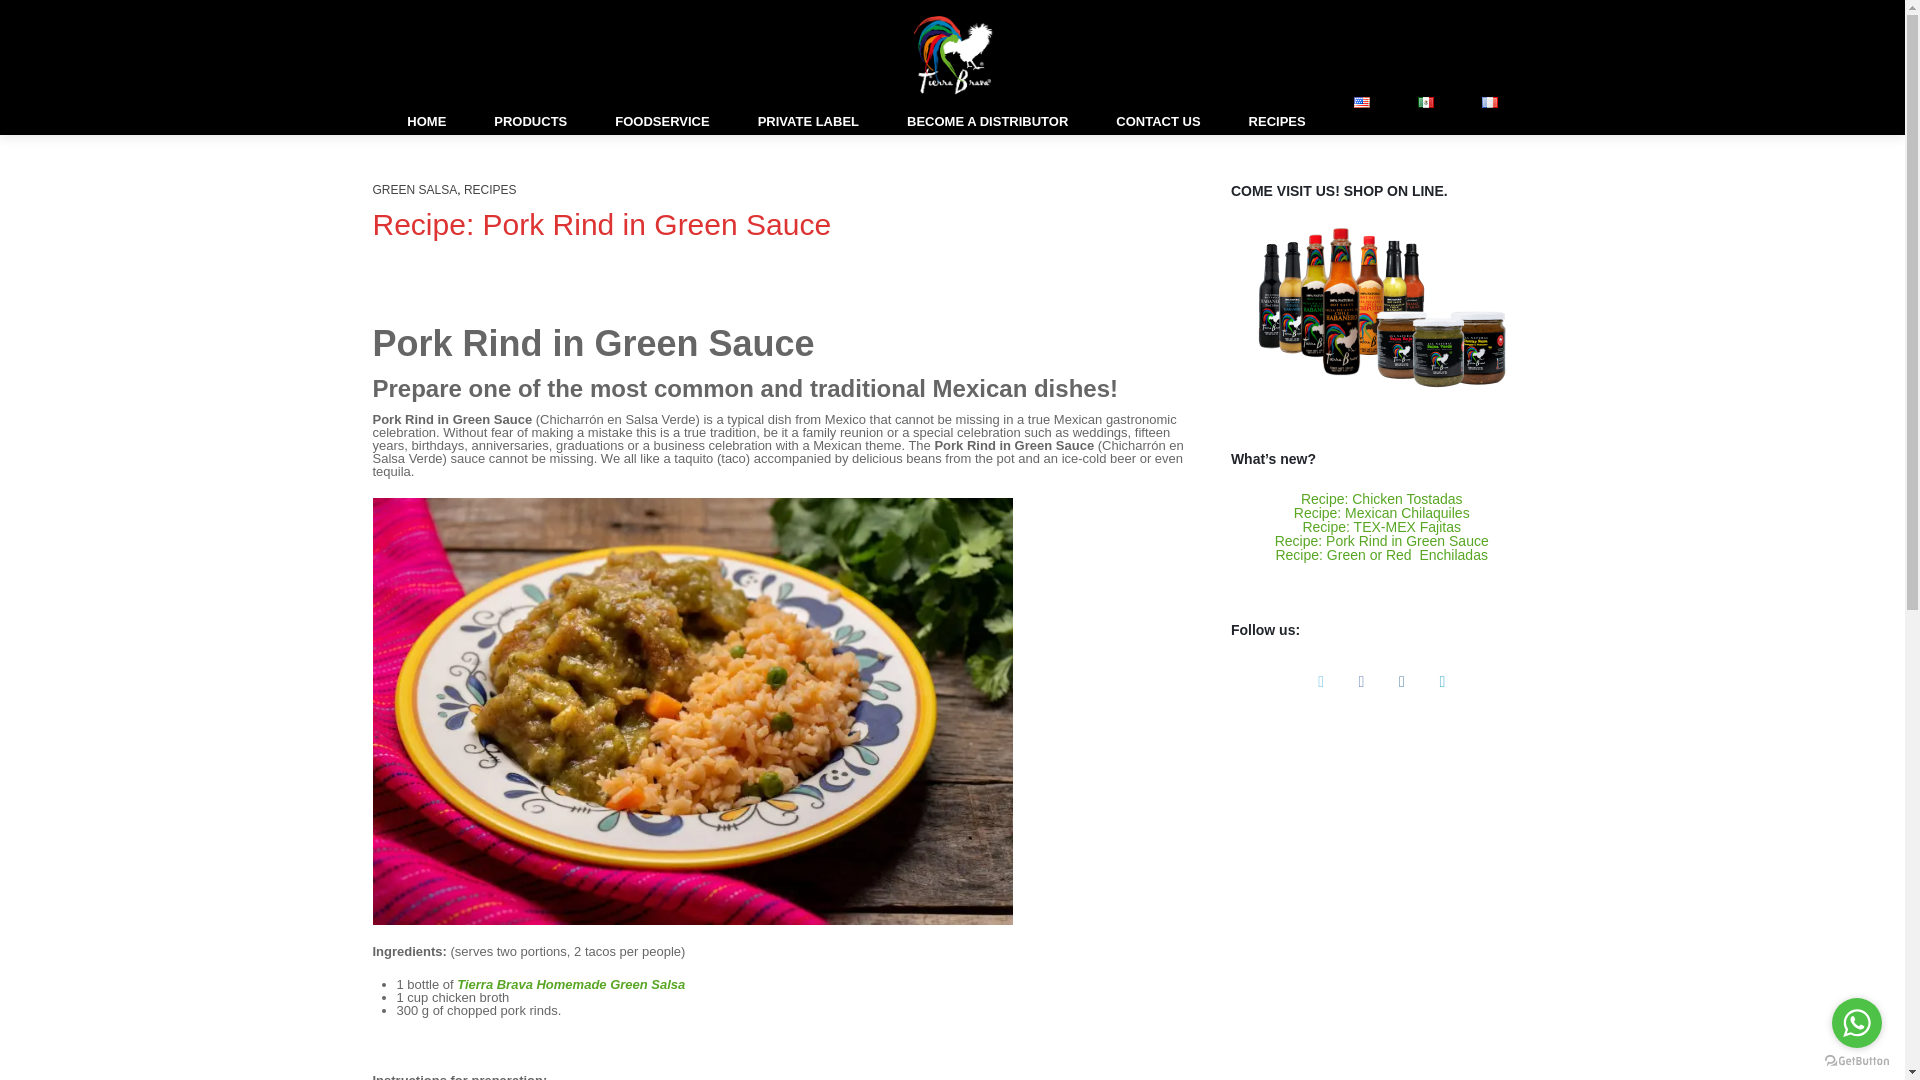  What do you see at coordinates (953, 54) in the screenshot?
I see `Mexican Hot Sauce` at bounding box center [953, 54].